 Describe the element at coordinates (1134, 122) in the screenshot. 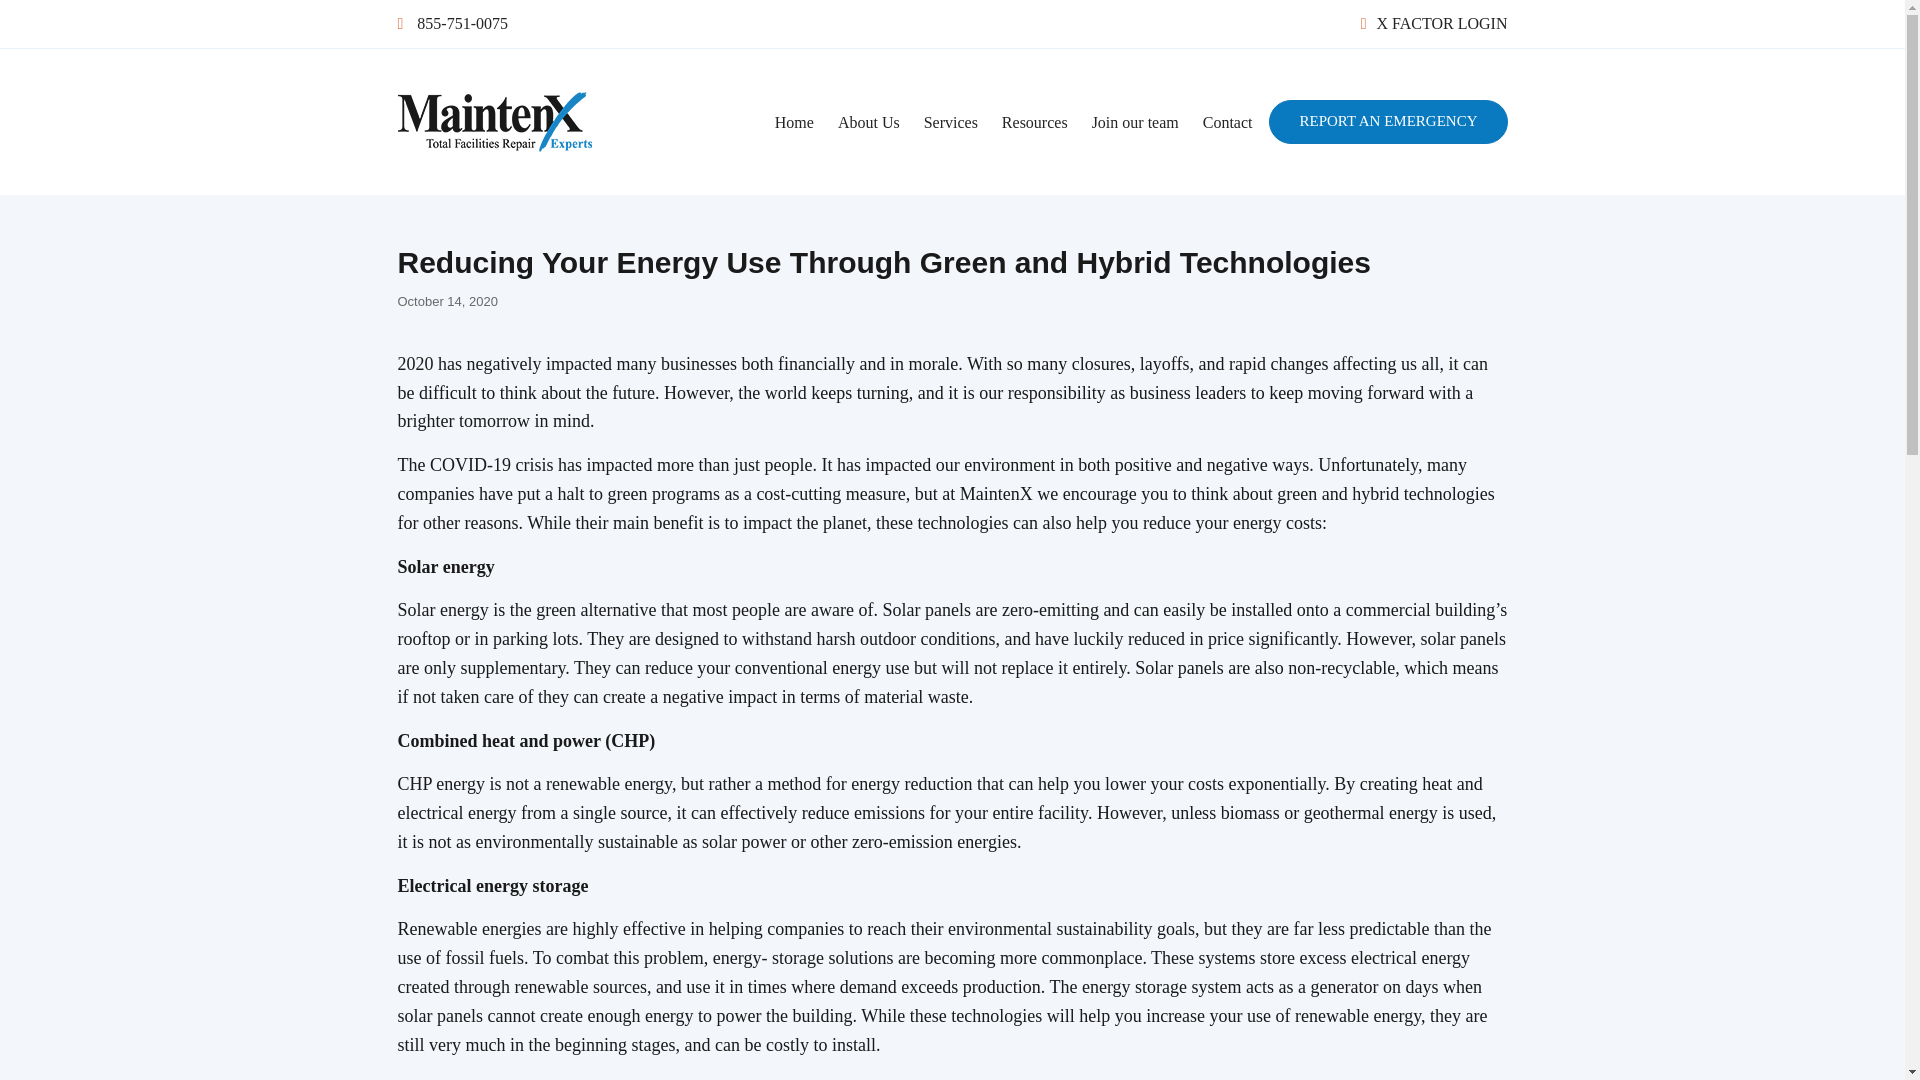

I see `Join our team` at that location.